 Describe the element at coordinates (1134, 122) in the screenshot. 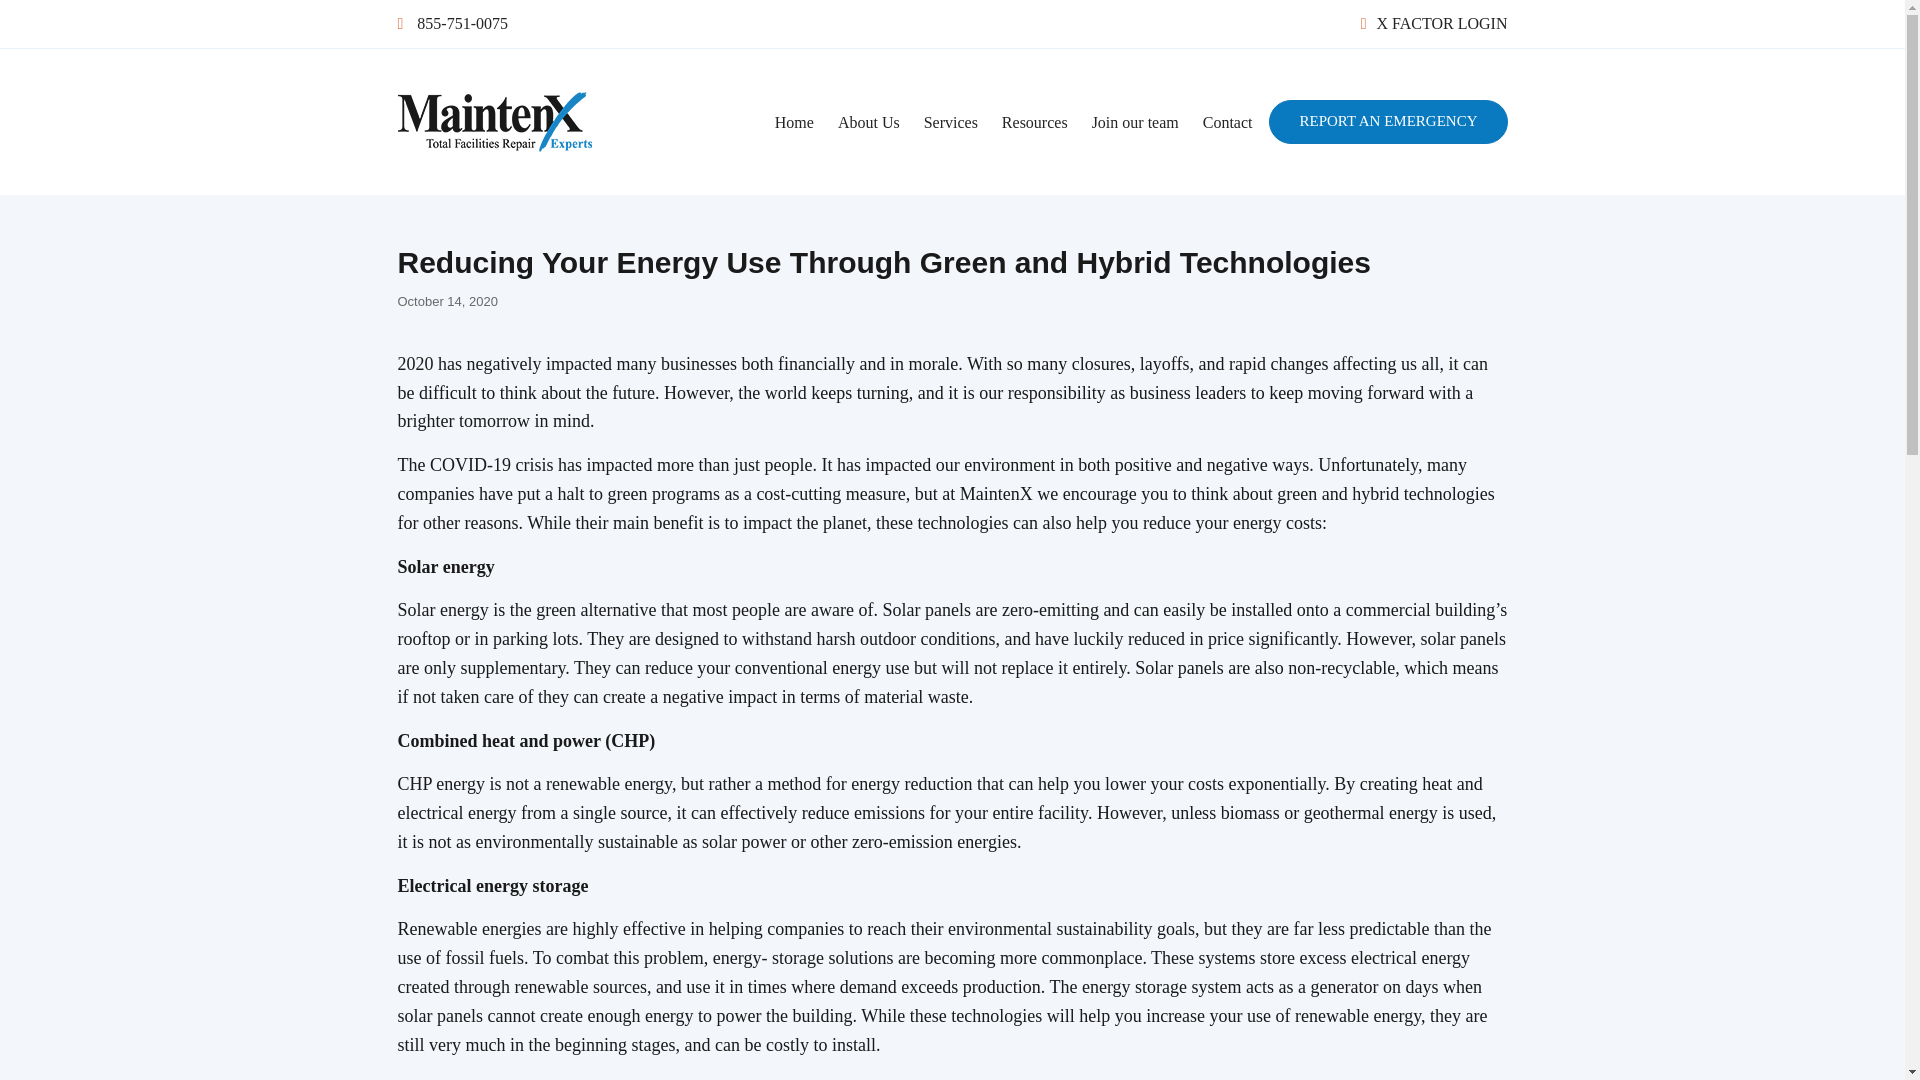

I see `Join our team` at that location.